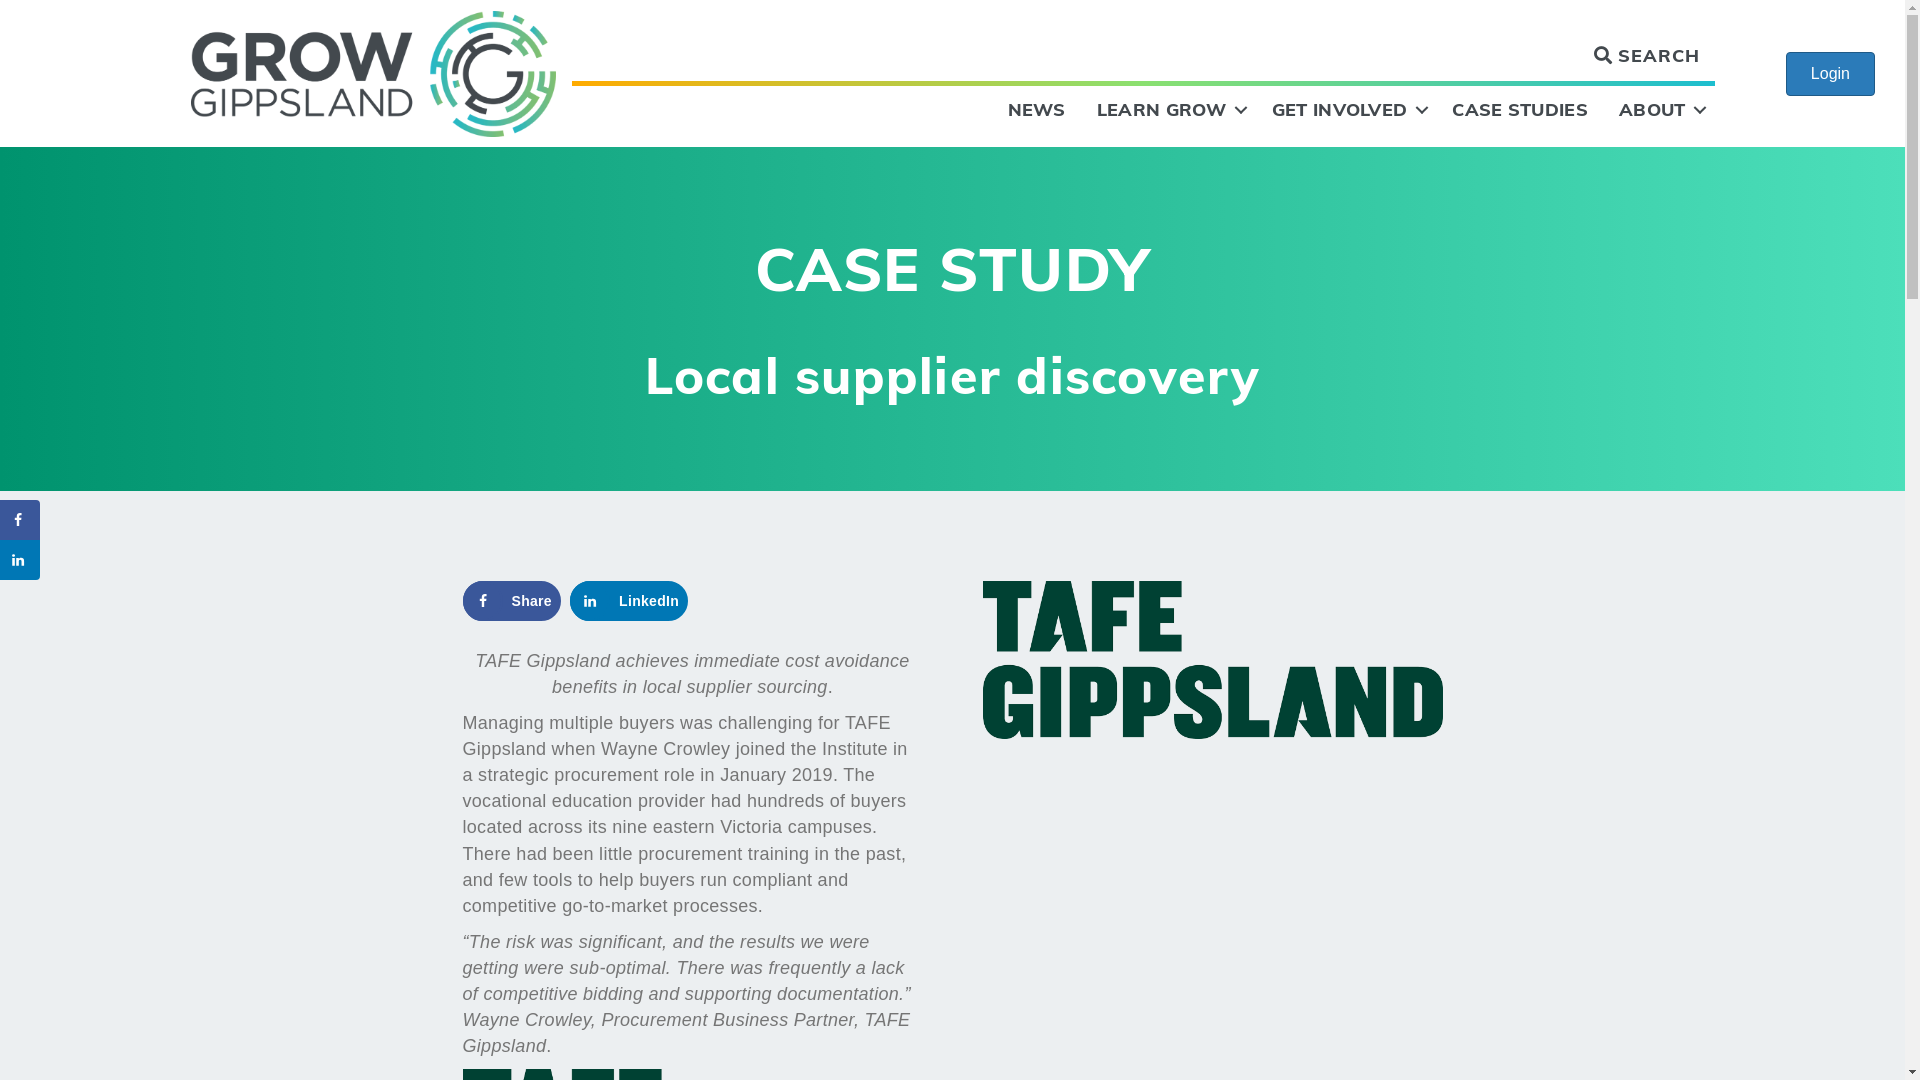 The image size is (1920, 1080). Describe the element at coordinates (1830, 74) in the screenshot. I see `Login` at that location.